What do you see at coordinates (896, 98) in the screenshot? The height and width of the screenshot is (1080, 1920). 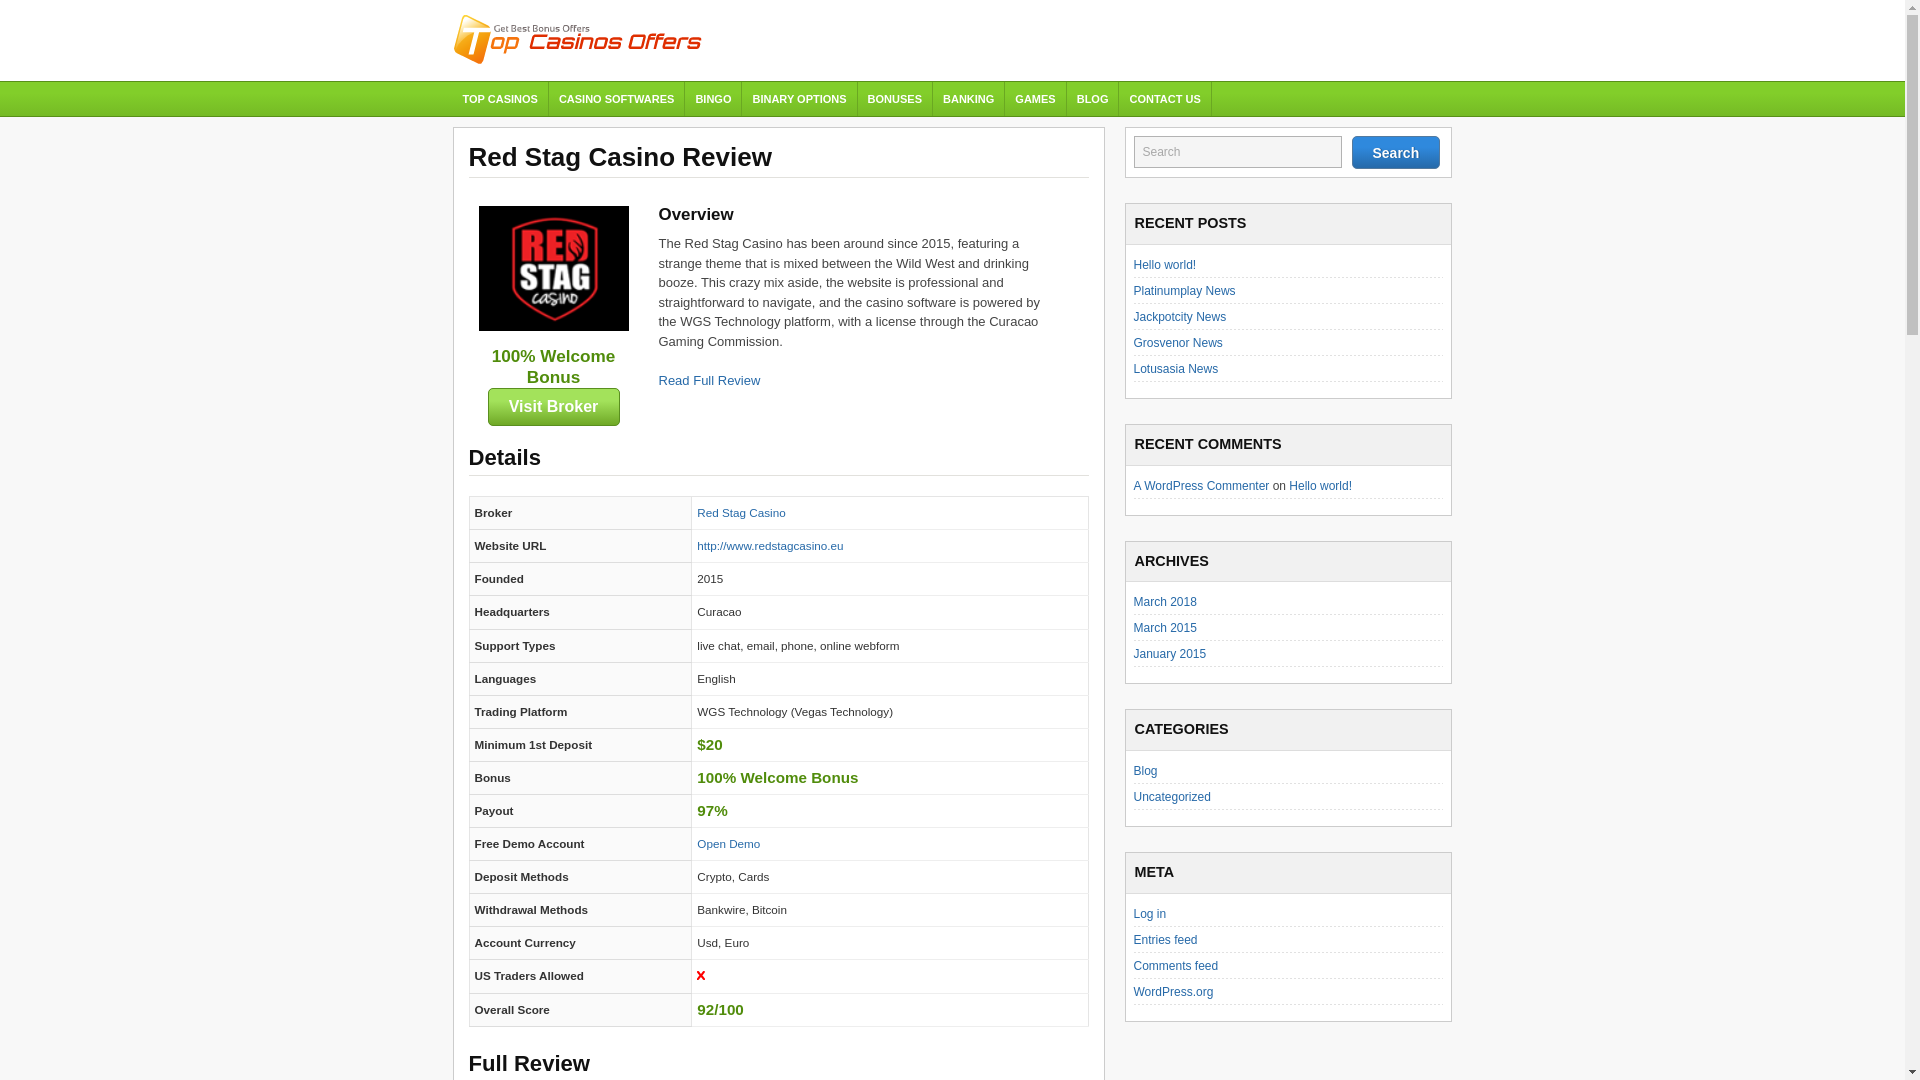 I see `BONUSES` at bounding box center [896, 98].